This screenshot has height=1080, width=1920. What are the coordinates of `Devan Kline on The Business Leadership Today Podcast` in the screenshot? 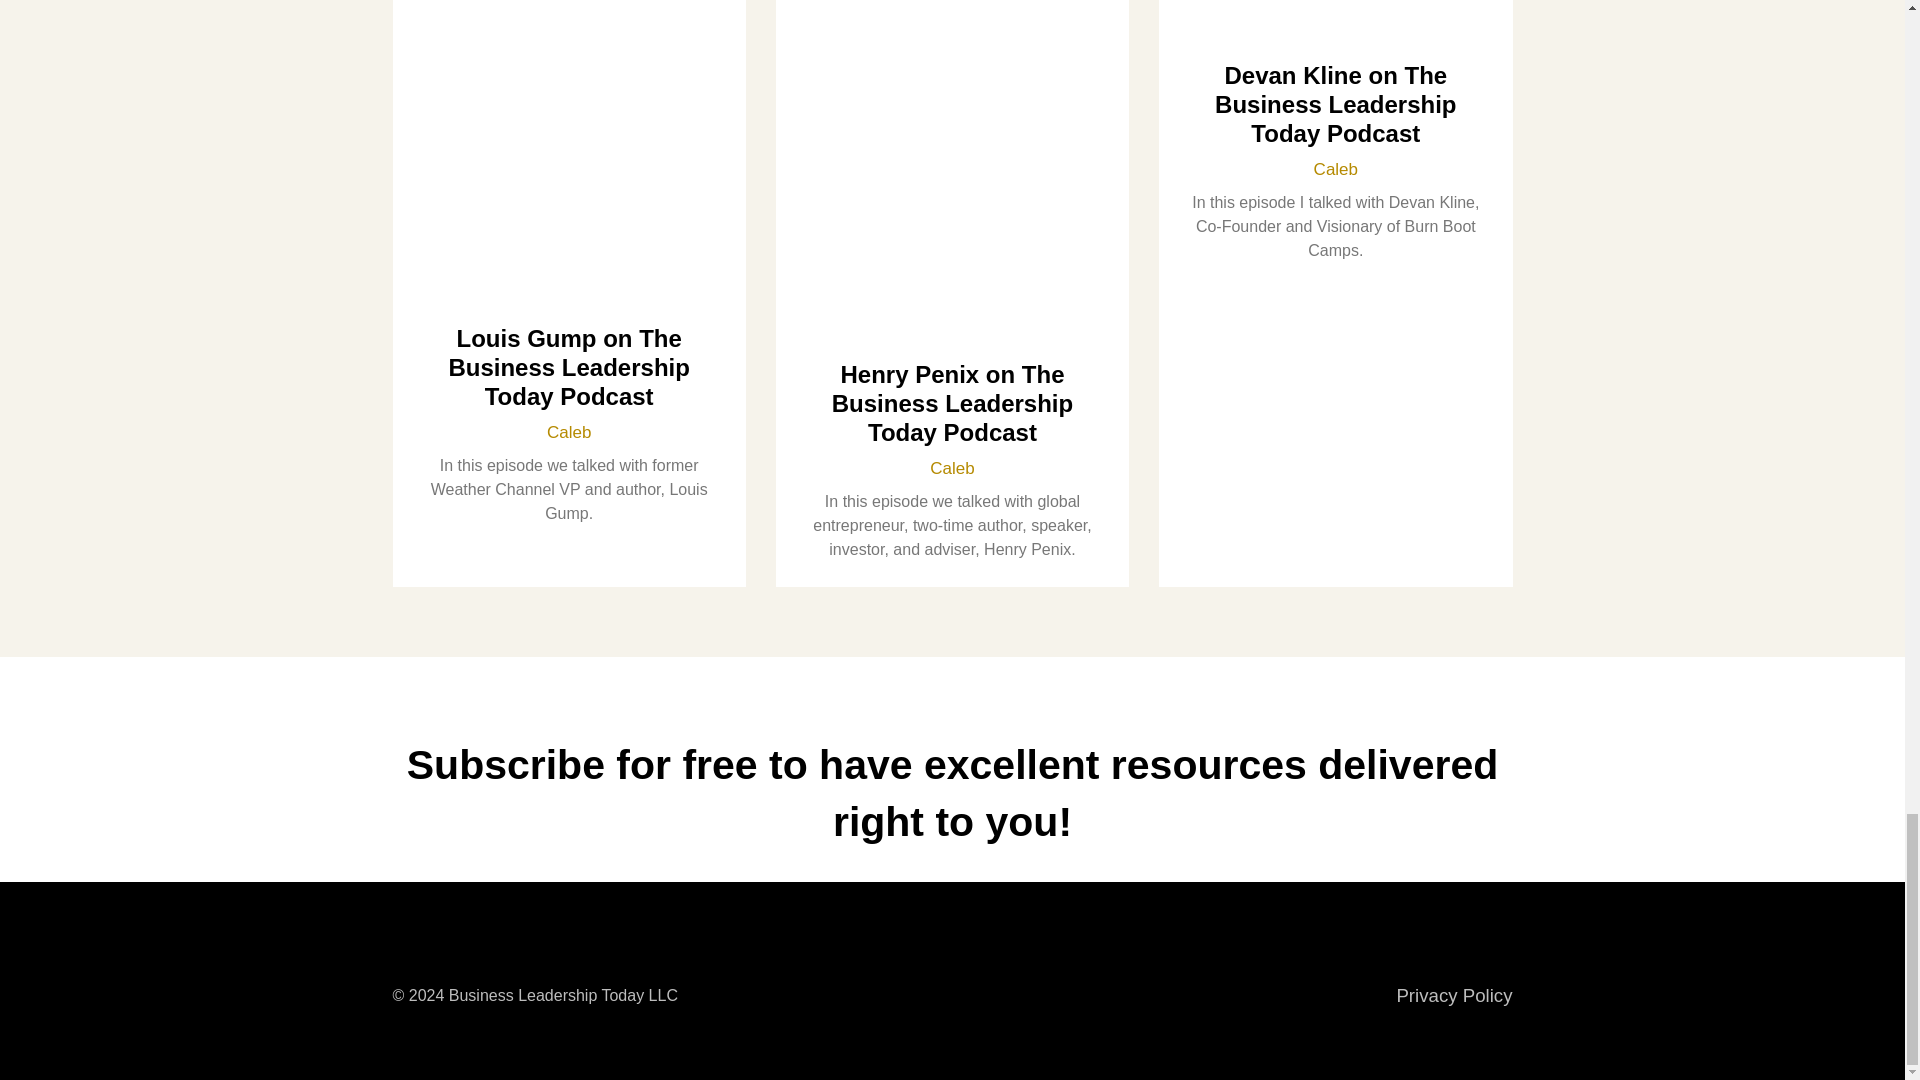 It's located at (1335, 104).